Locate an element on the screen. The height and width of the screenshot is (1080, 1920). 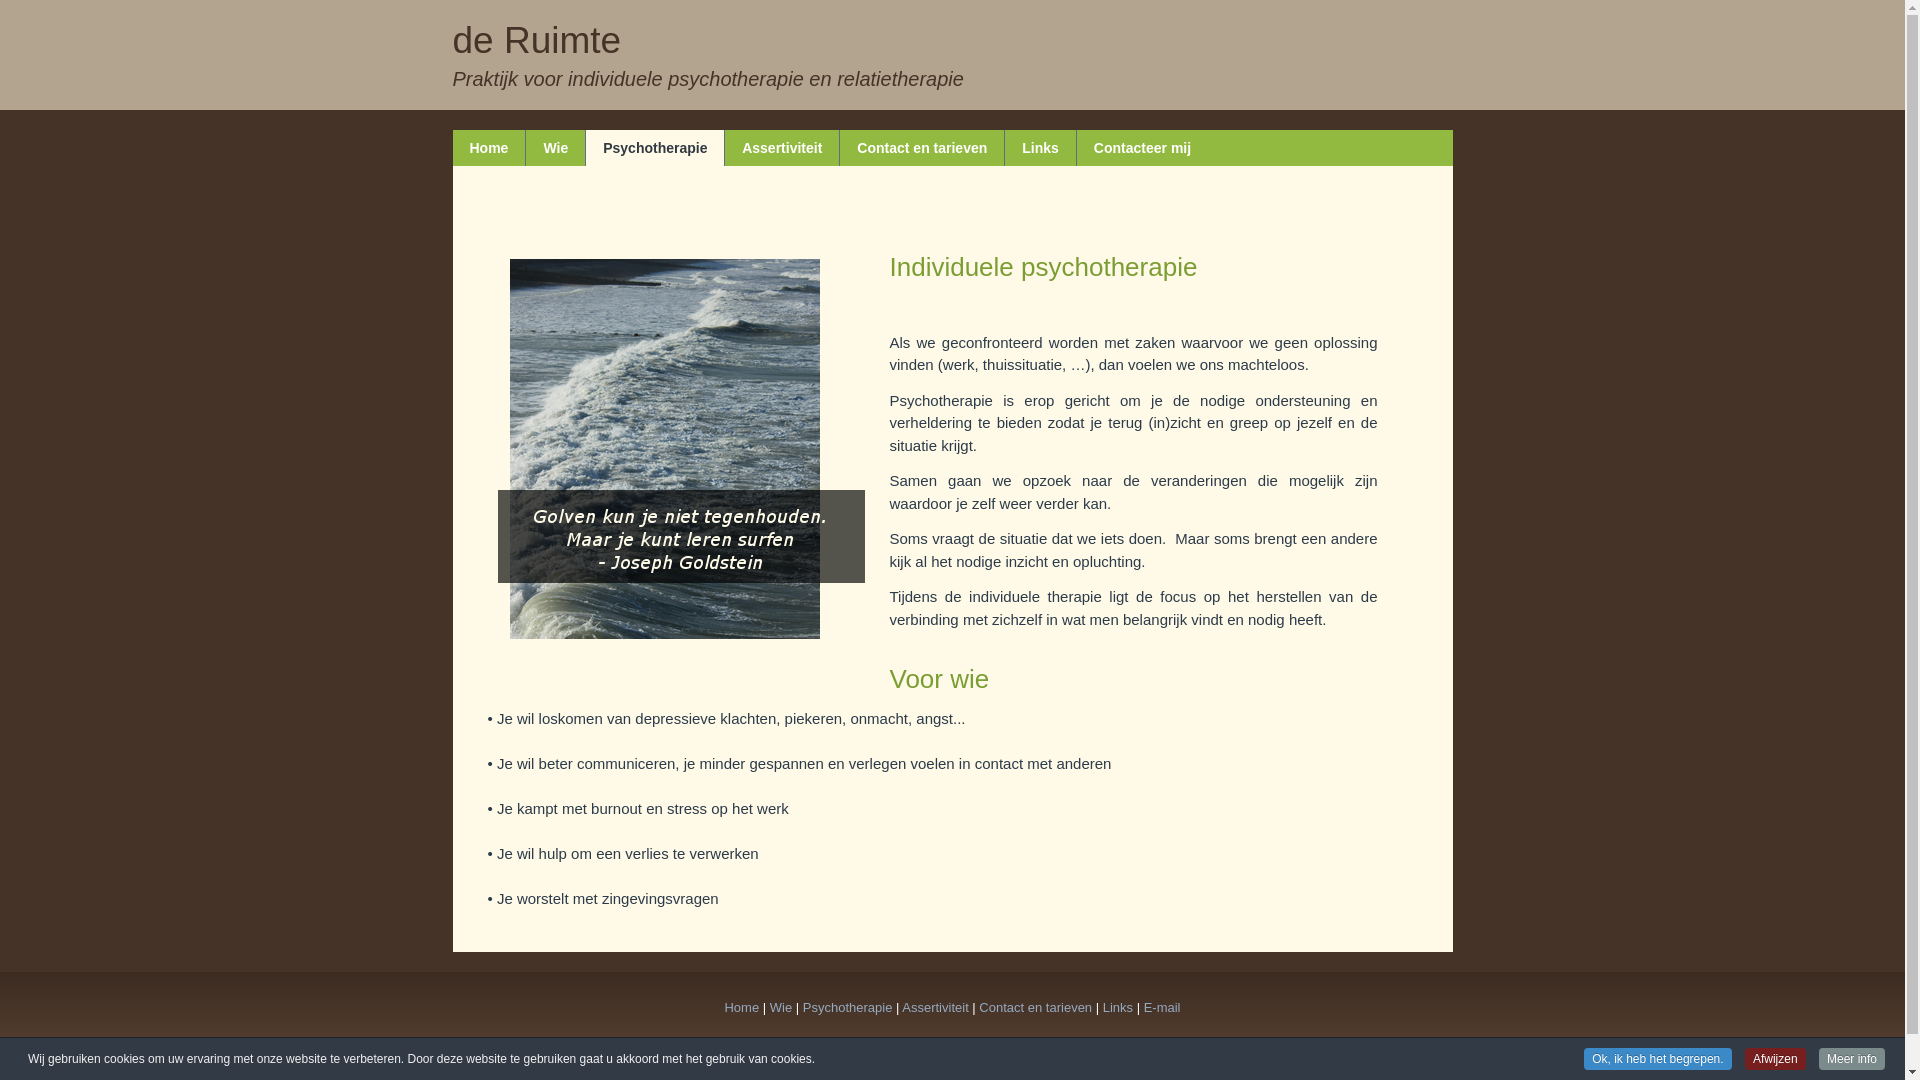
Contact en tarieven is located at coordinates (922, 148).